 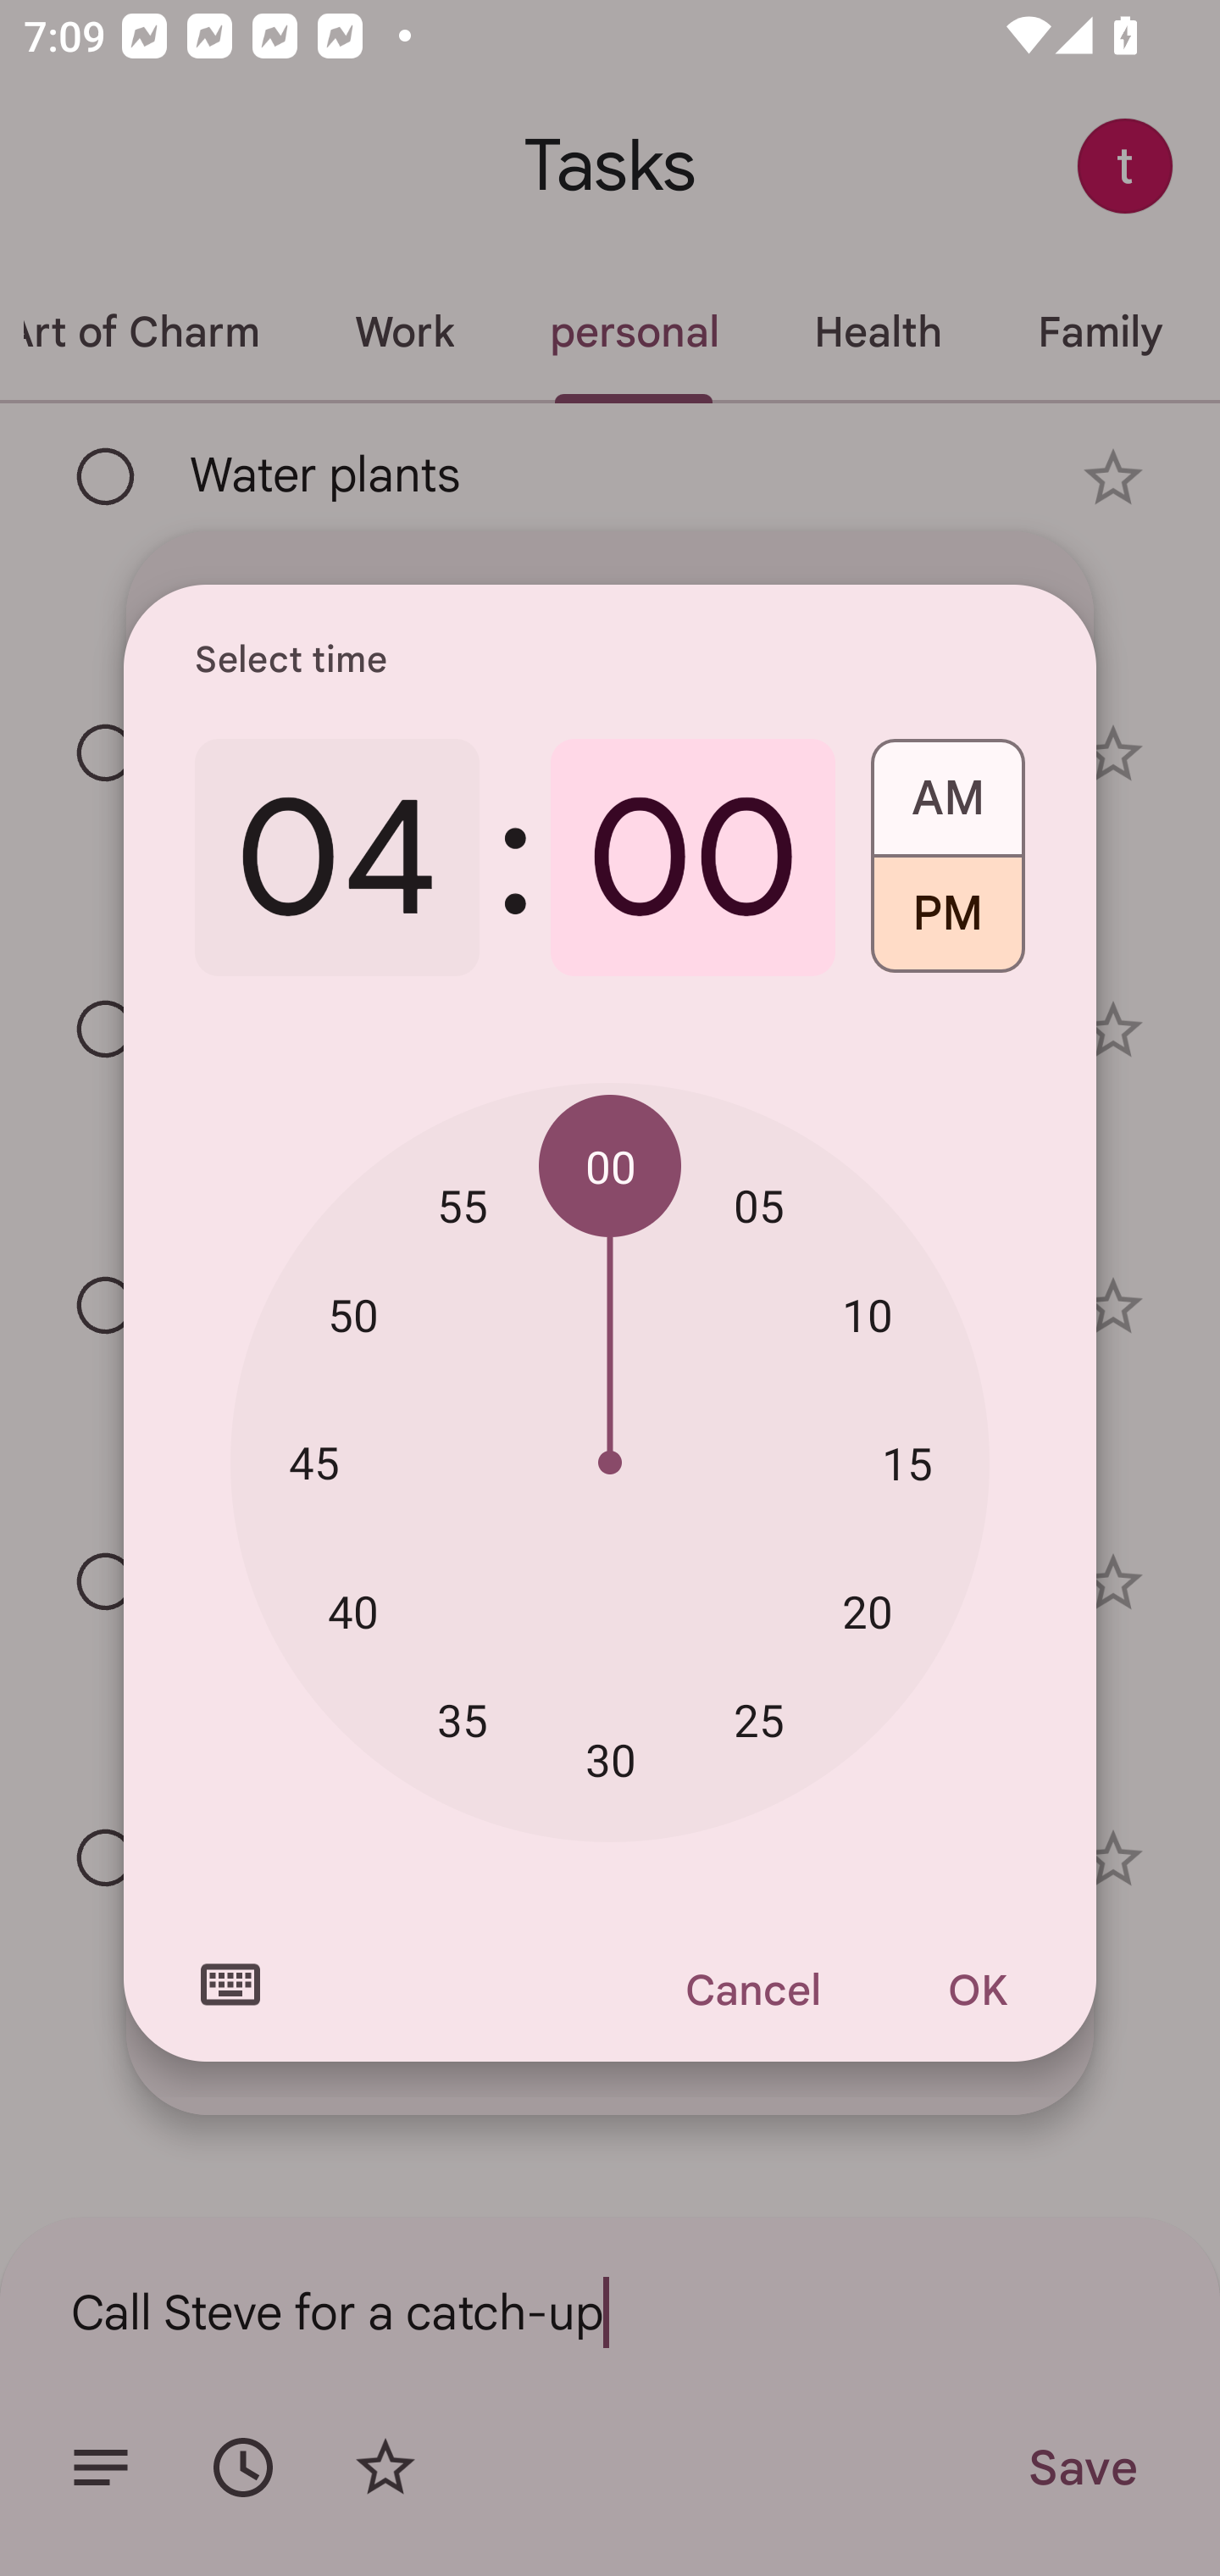 What do you see at coordinates (868, 1611) in the screenshot?
I see `20 20 minutes` at bounding box center [868, 1611].